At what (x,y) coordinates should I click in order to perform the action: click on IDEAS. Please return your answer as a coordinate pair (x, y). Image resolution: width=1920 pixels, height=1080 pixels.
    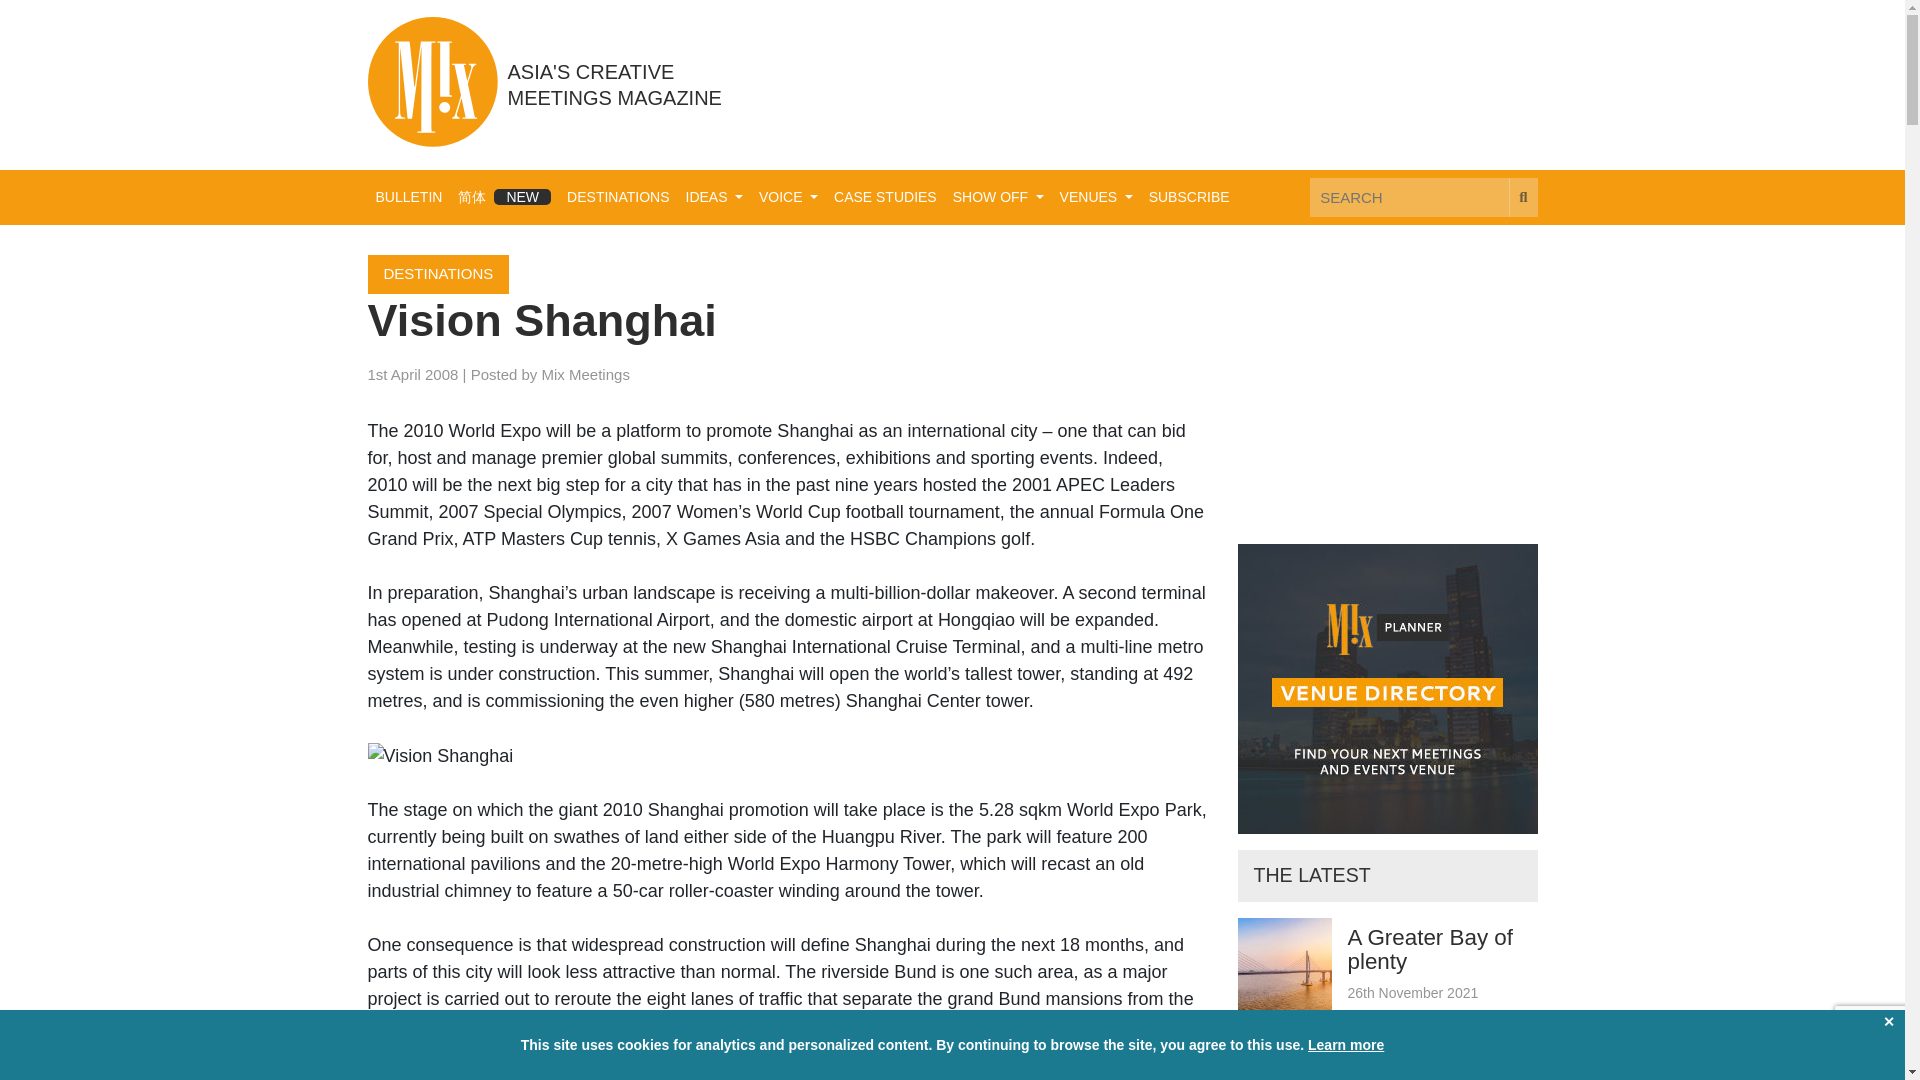
    Looking at the image, I should click on (714, 198).